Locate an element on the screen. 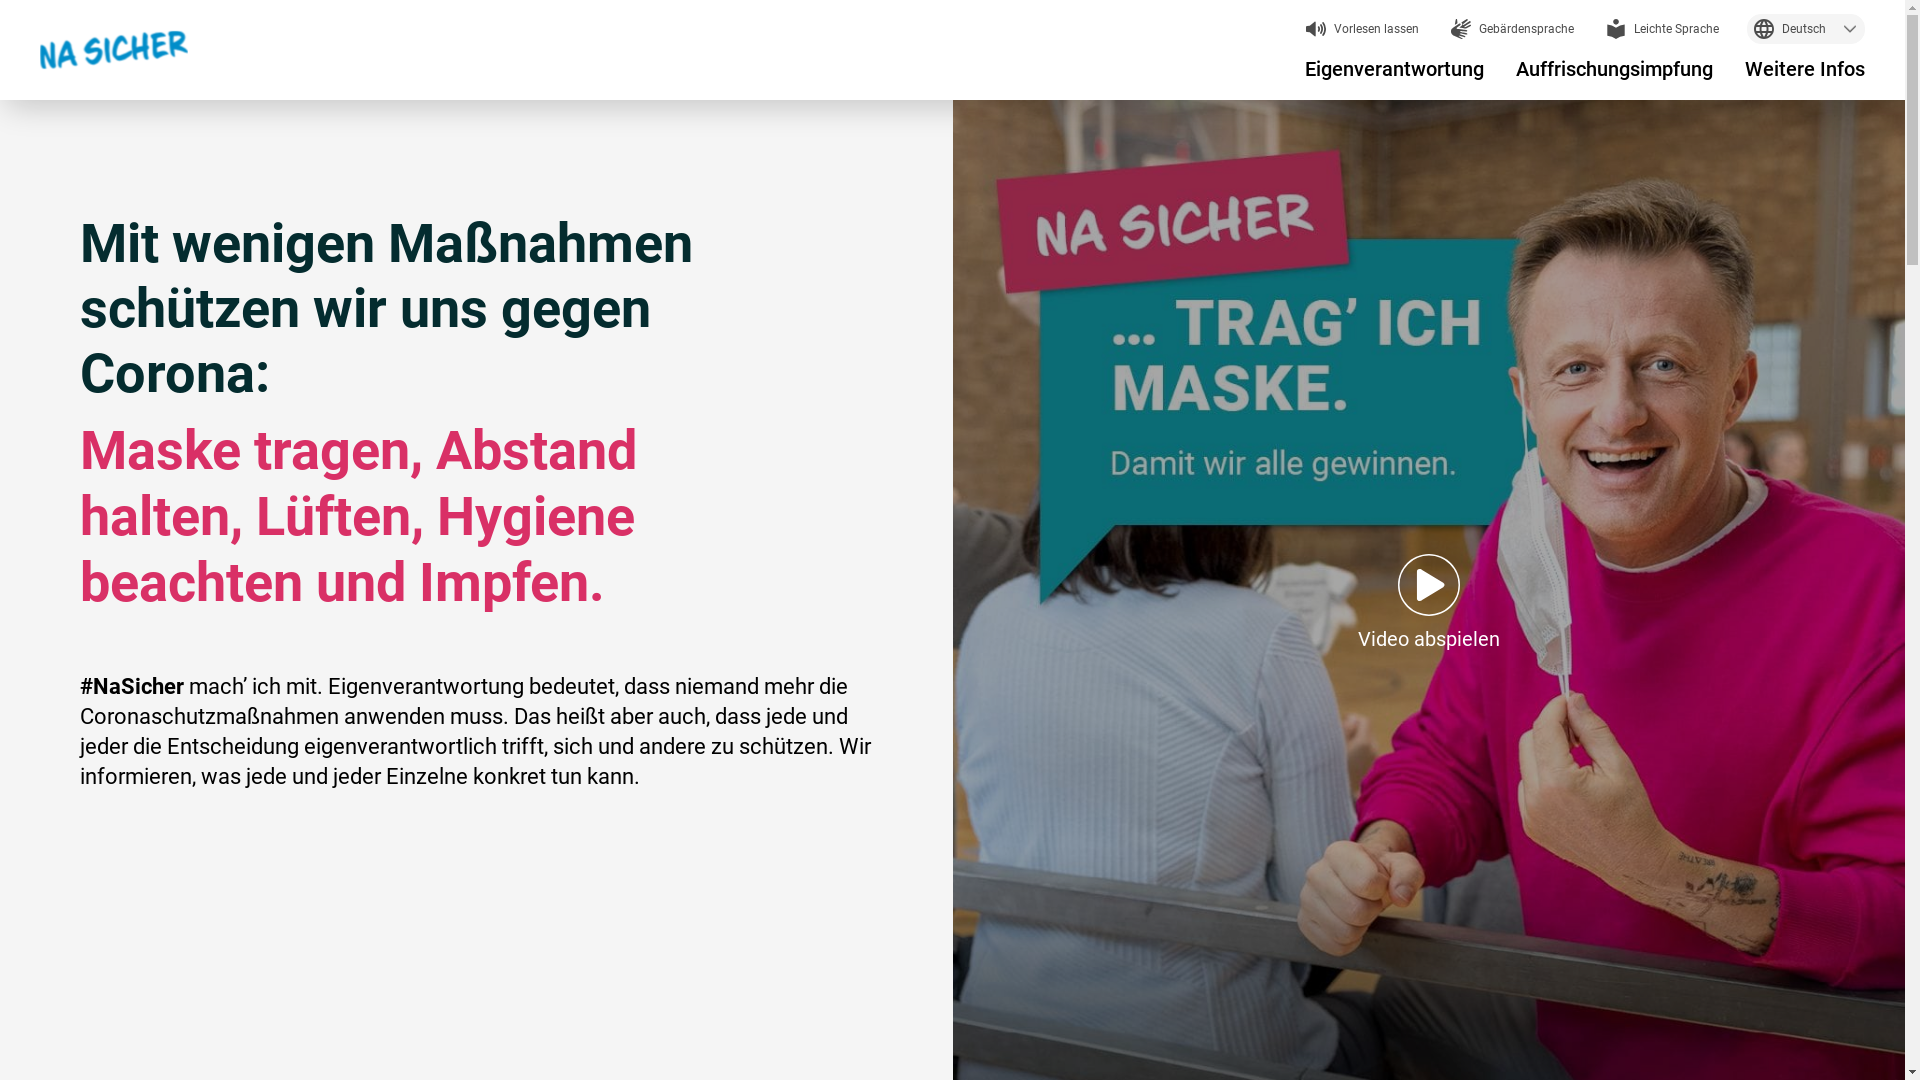 The image size is (1920, 1080). Vorlesen lassen is located at coordinates (1362, 29).